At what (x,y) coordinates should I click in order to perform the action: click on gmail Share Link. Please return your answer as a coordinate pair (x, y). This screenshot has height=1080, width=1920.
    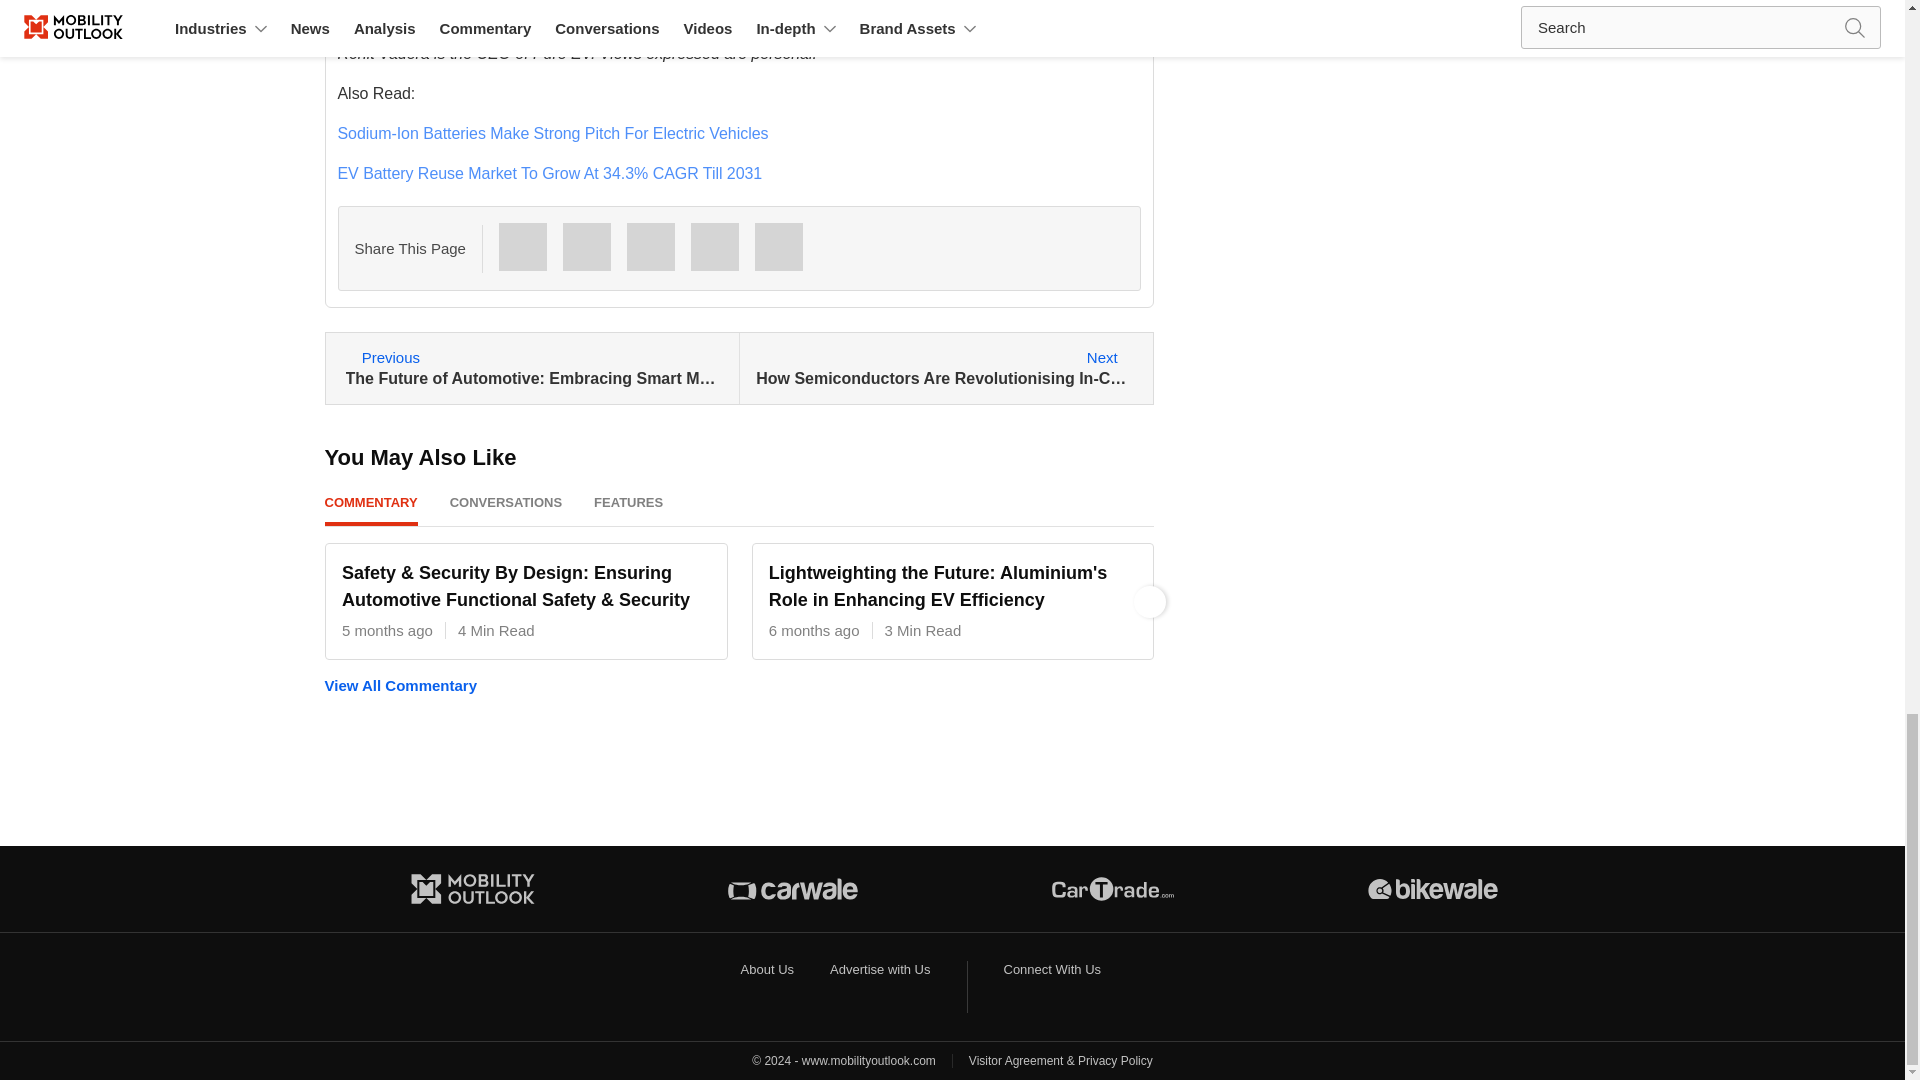
    Looking at the image, I should click on (651, 246).